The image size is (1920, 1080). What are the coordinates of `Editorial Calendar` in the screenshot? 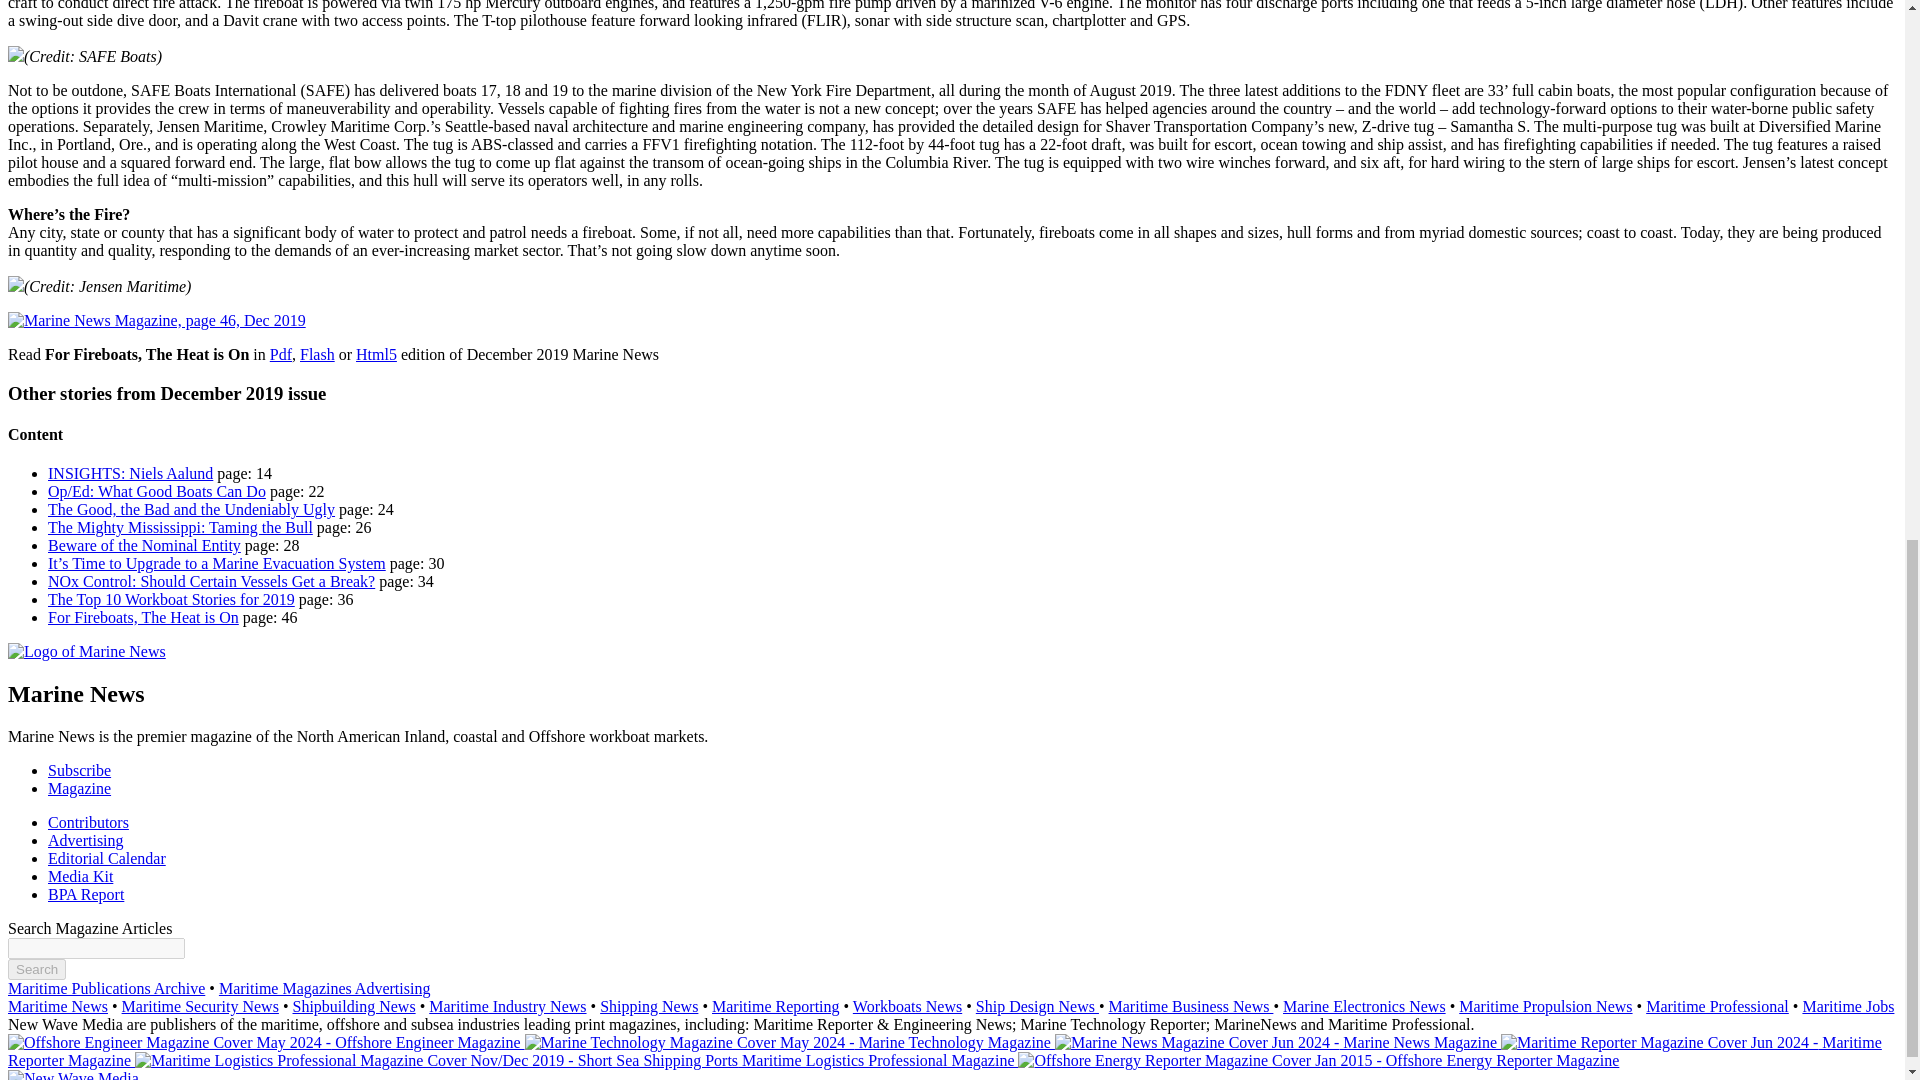 It's located at (106, 858).